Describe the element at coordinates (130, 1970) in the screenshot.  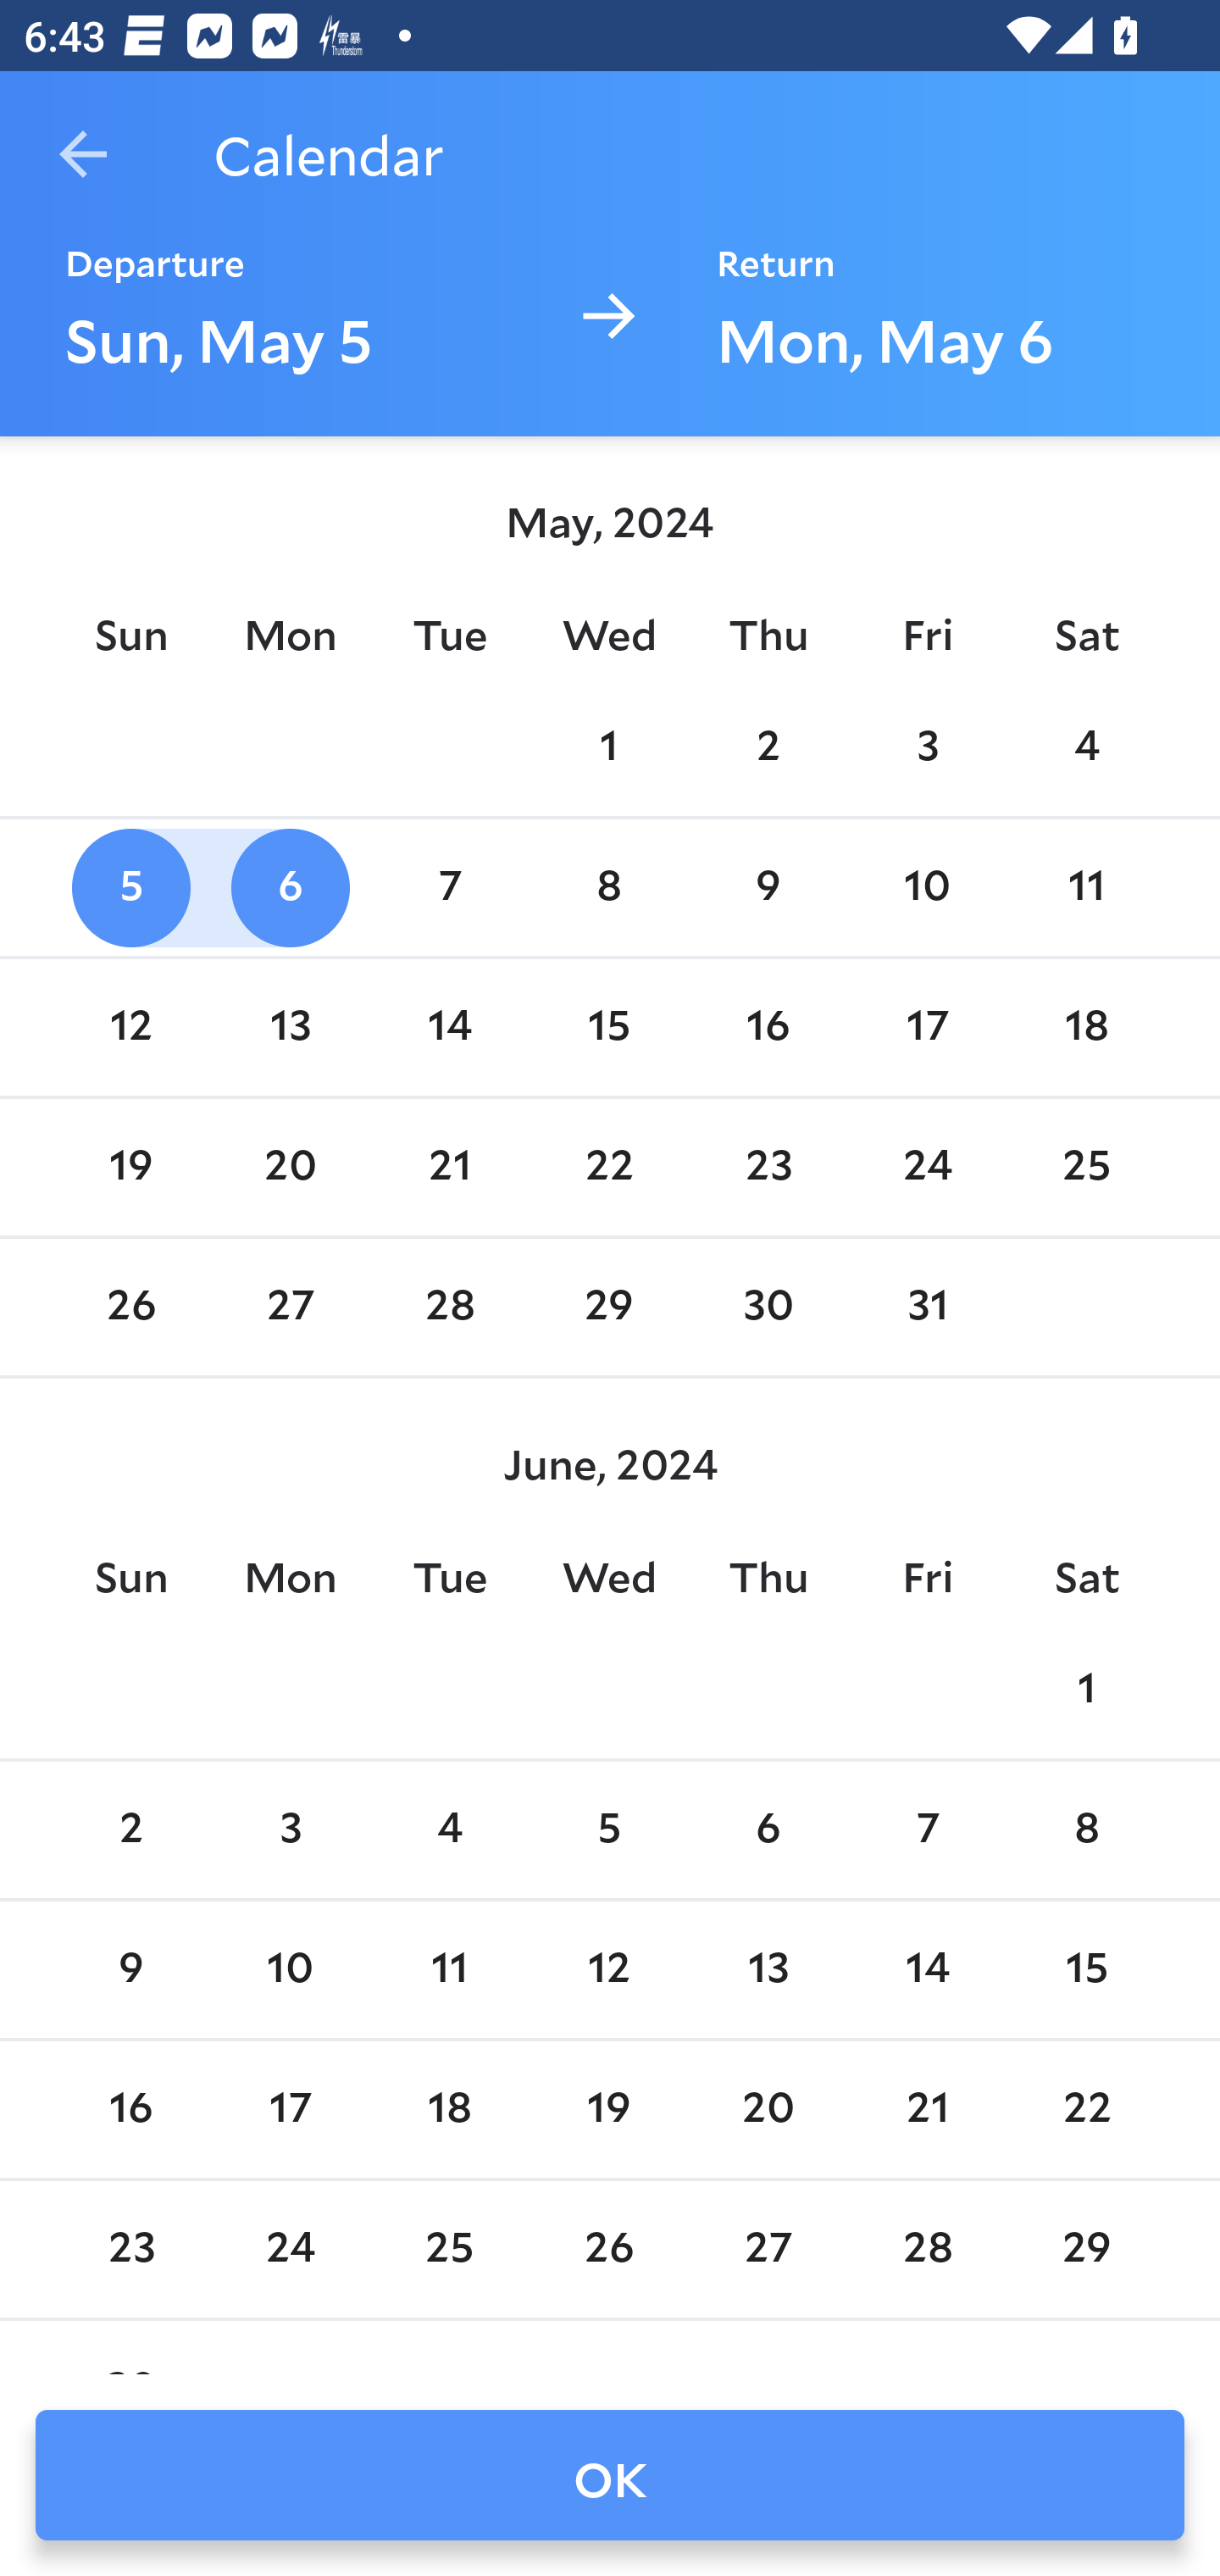
I see `9` at that location.